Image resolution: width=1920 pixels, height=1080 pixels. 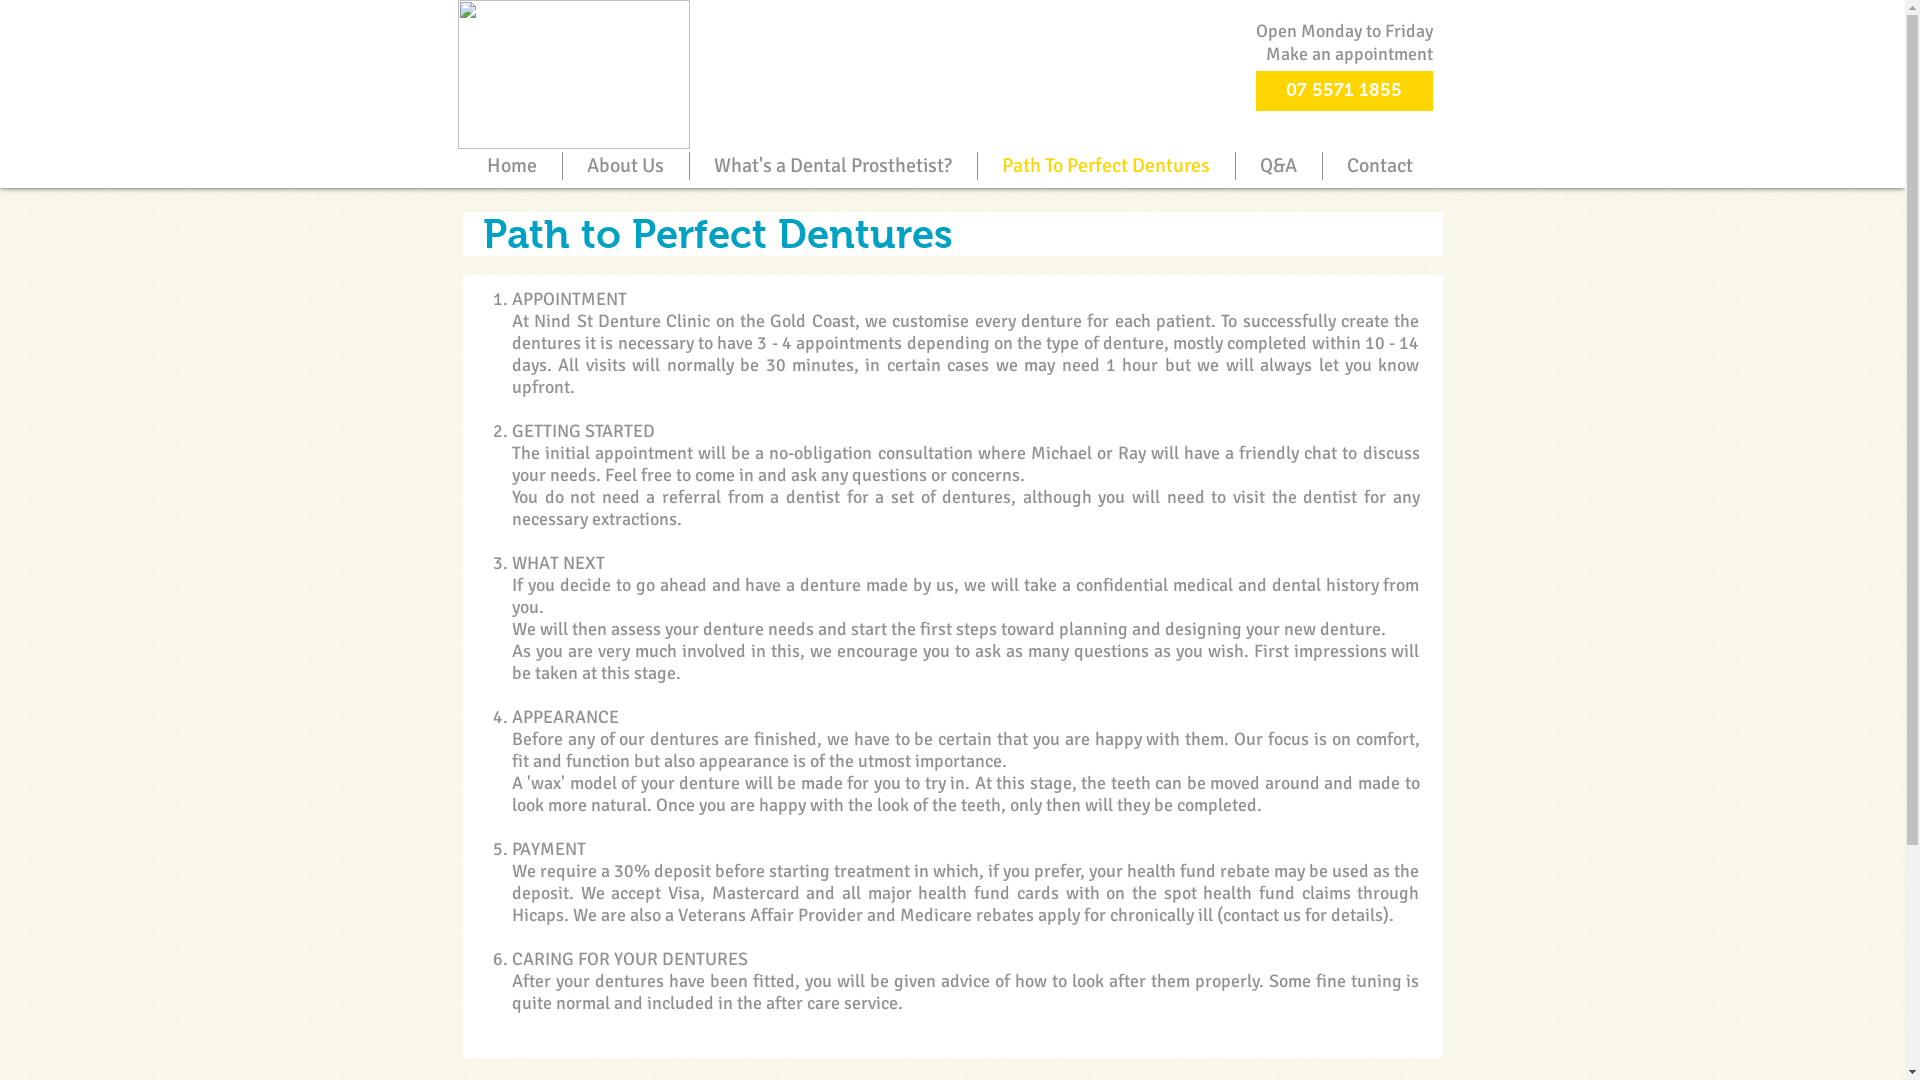 I want to click on Contact, so click(x=1379, y=166).